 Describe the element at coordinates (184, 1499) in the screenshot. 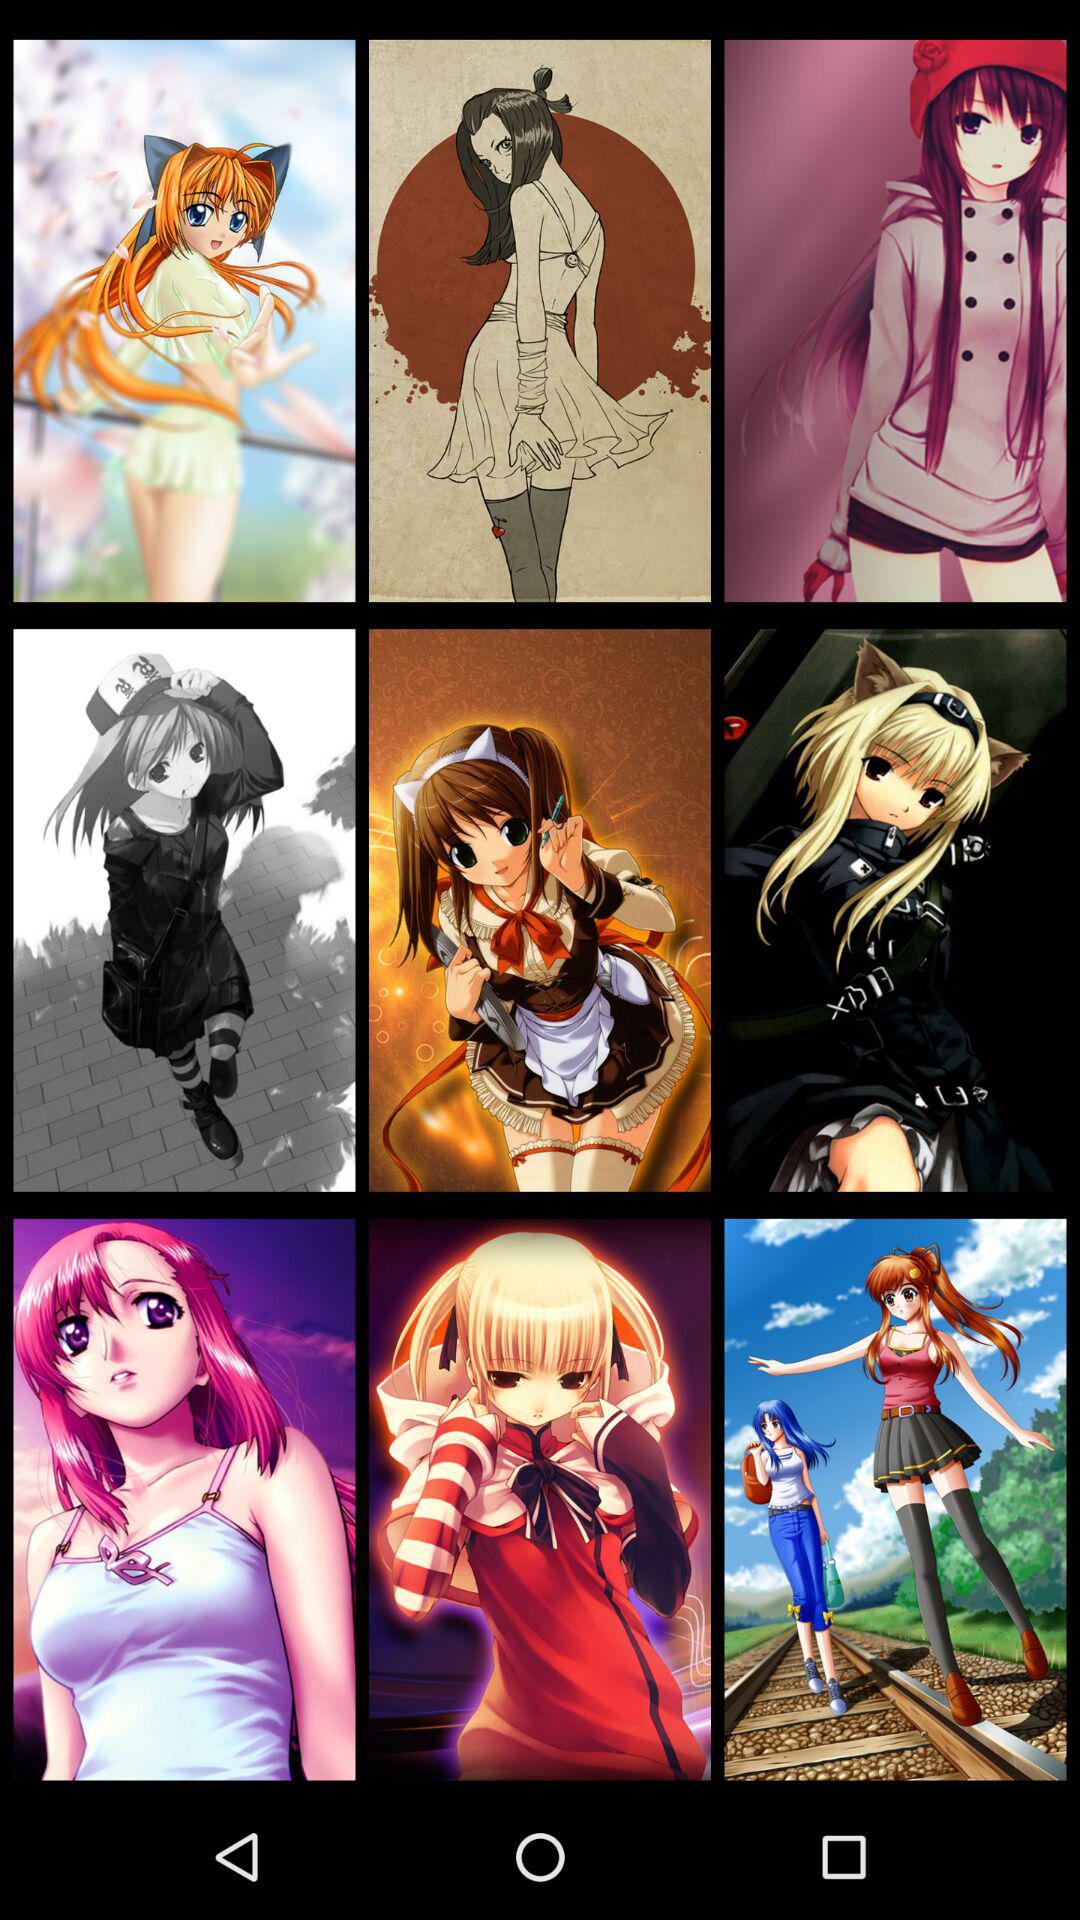

I see `open the icon at the bottom left corner` at that location.